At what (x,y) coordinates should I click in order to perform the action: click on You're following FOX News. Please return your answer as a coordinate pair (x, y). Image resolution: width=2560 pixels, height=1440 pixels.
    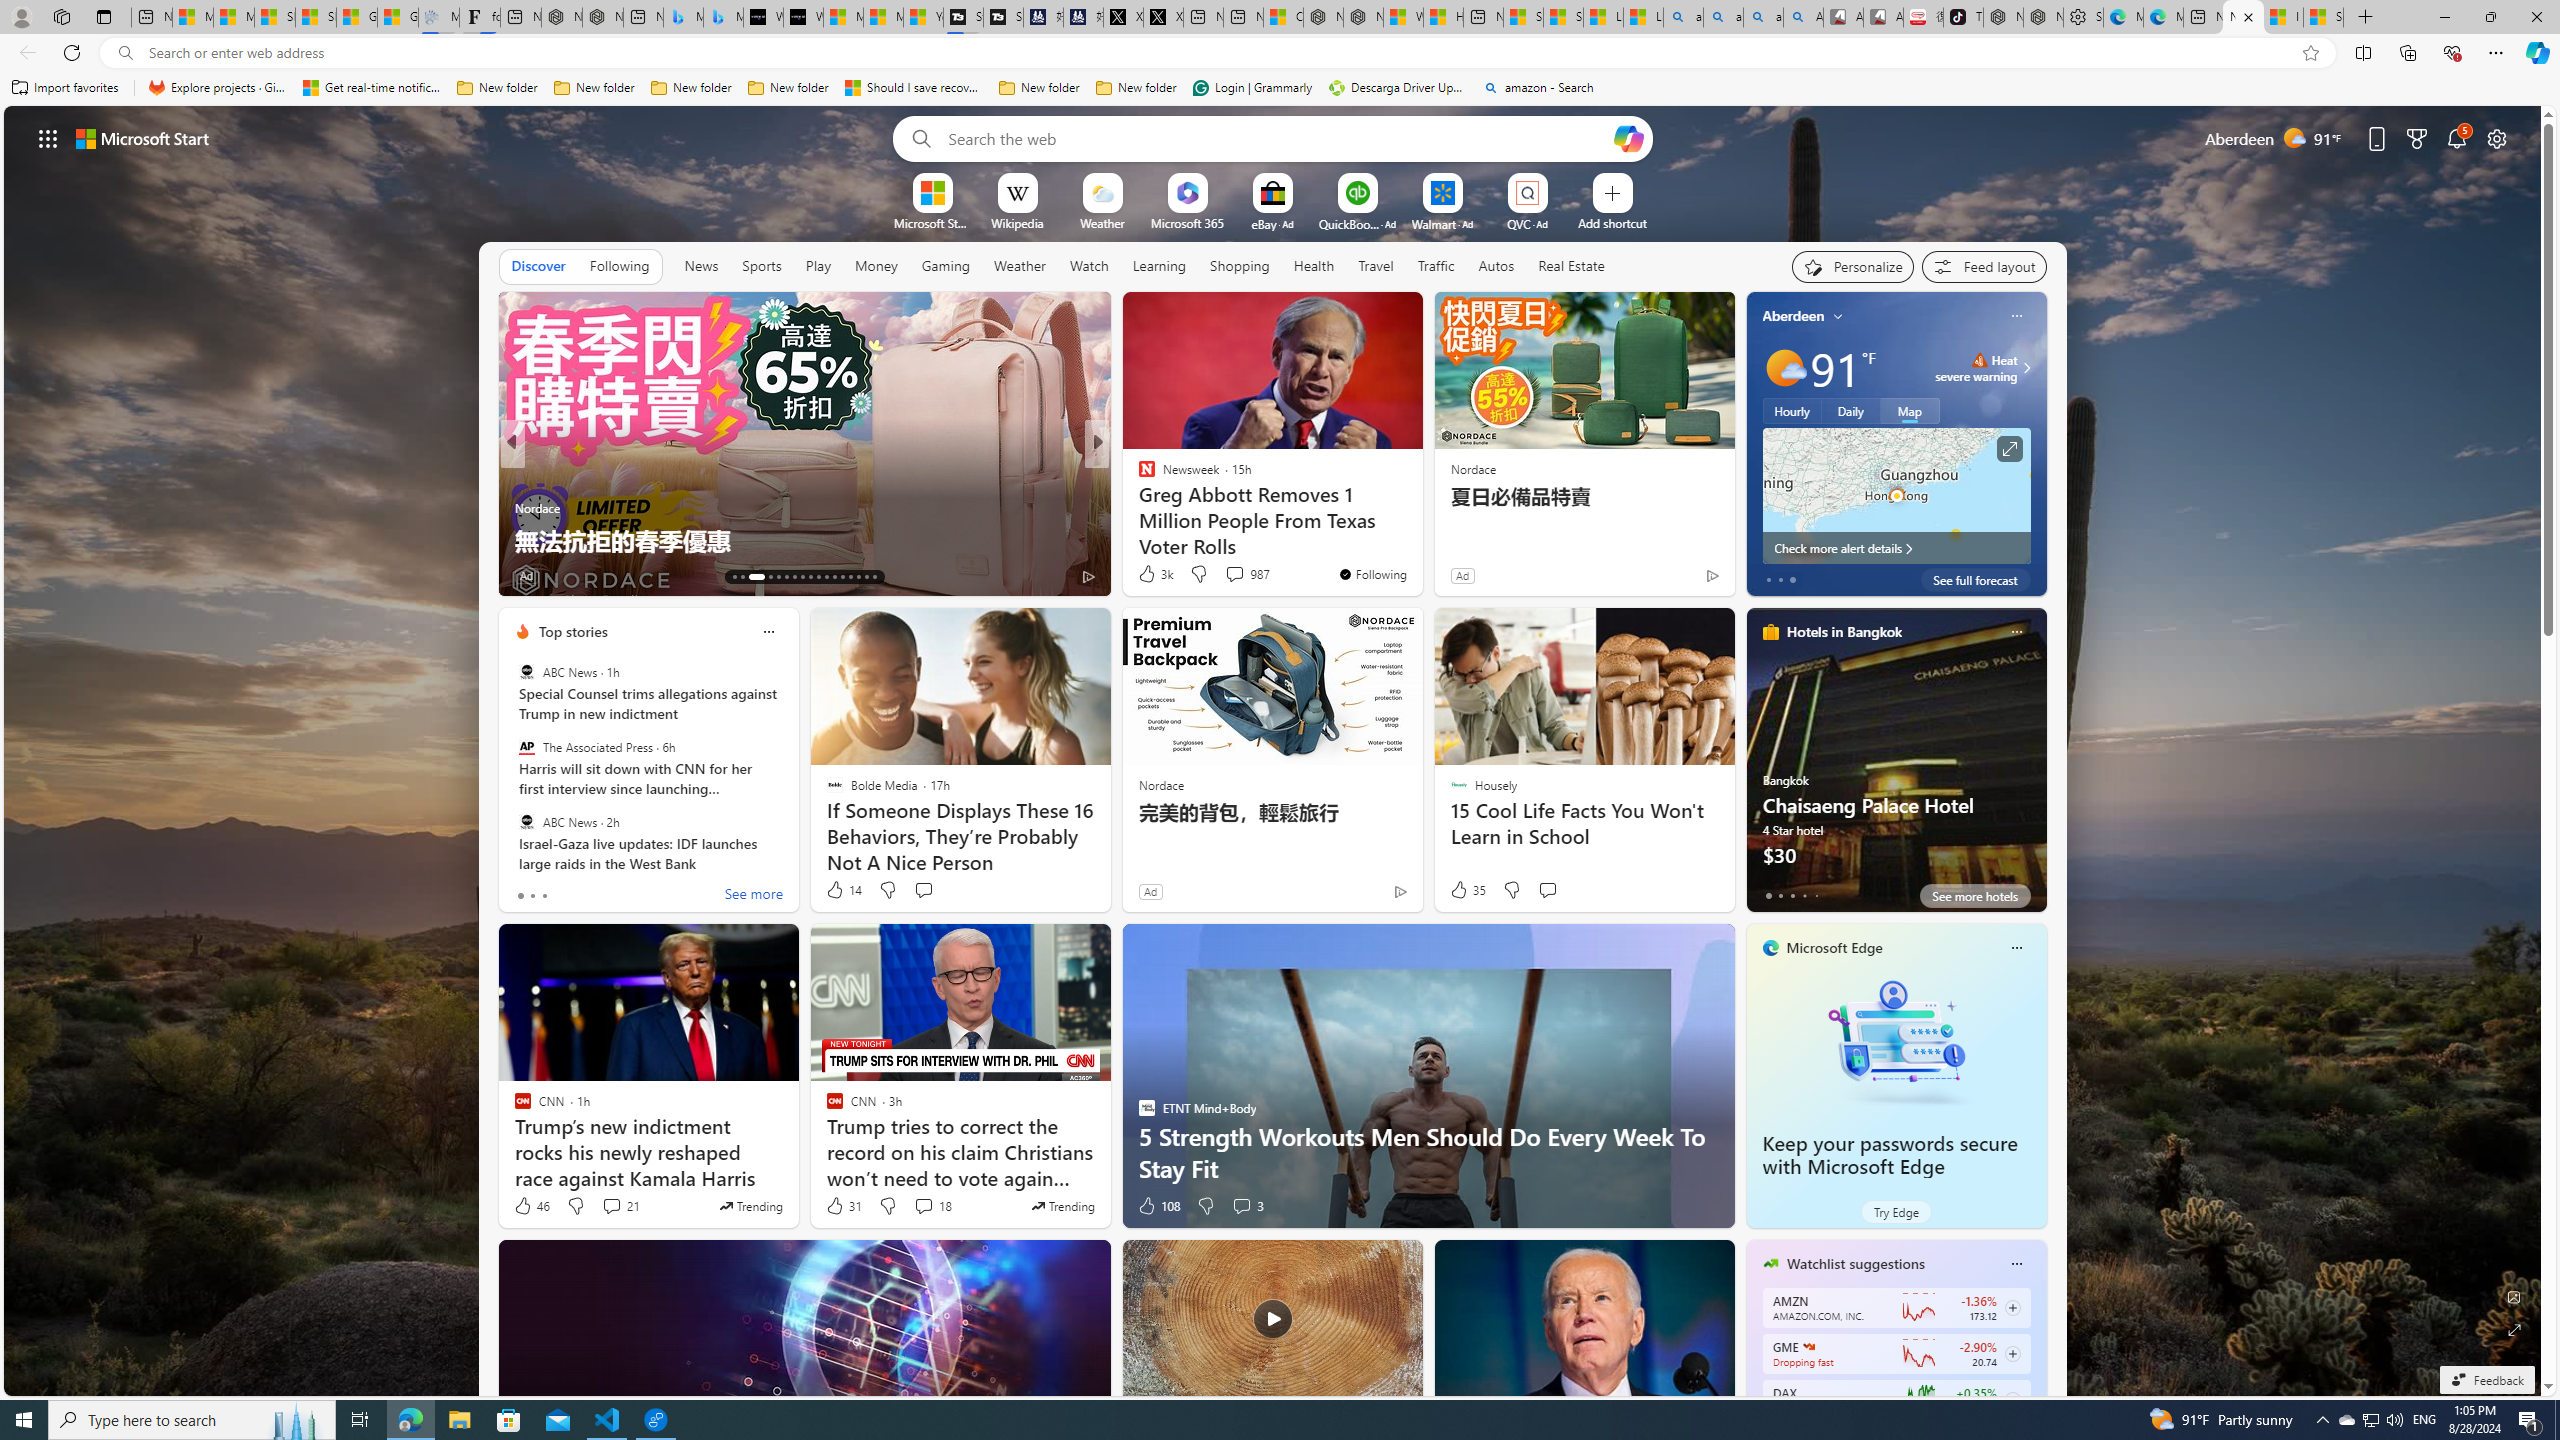
    Looking at the image, I should click on (1669, 580).